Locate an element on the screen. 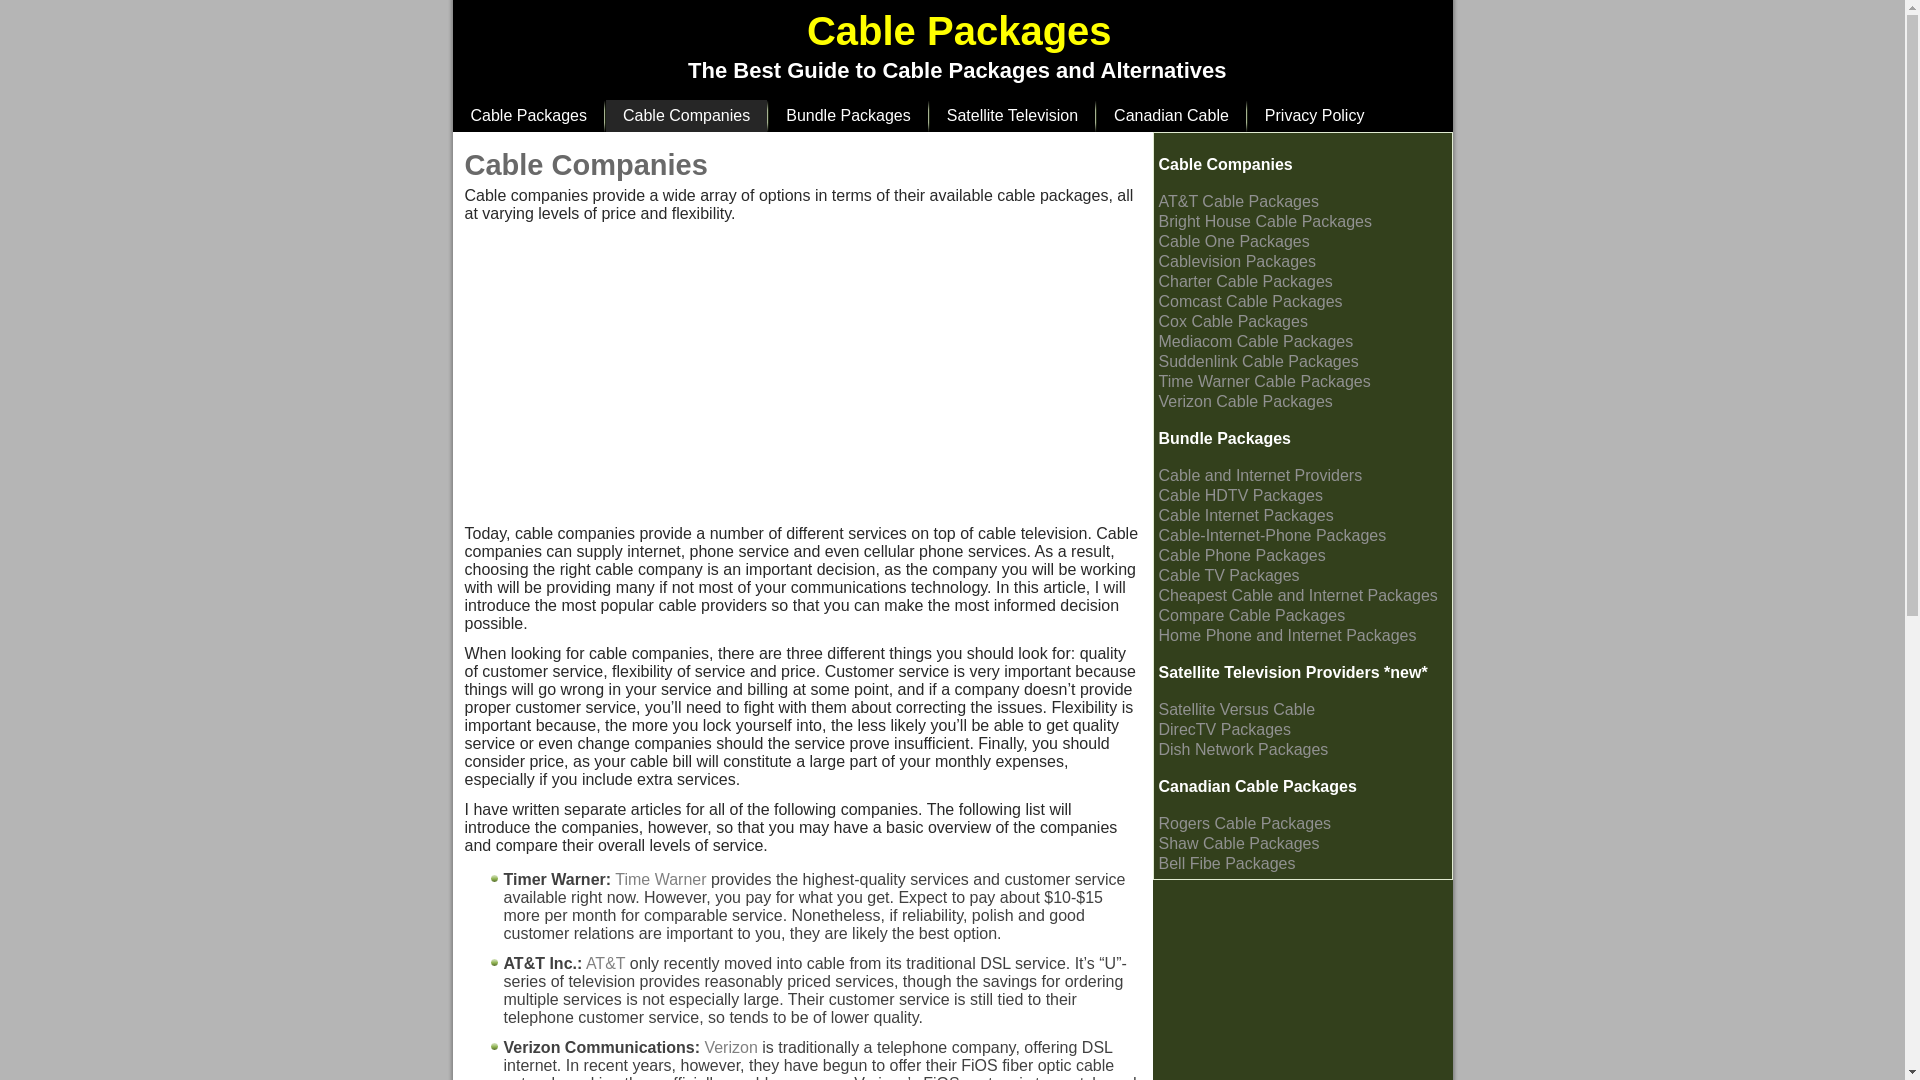 This screenshot has height=1080, width=1920. Time Warner Cable Packages is located at coordinates (1264, 380).